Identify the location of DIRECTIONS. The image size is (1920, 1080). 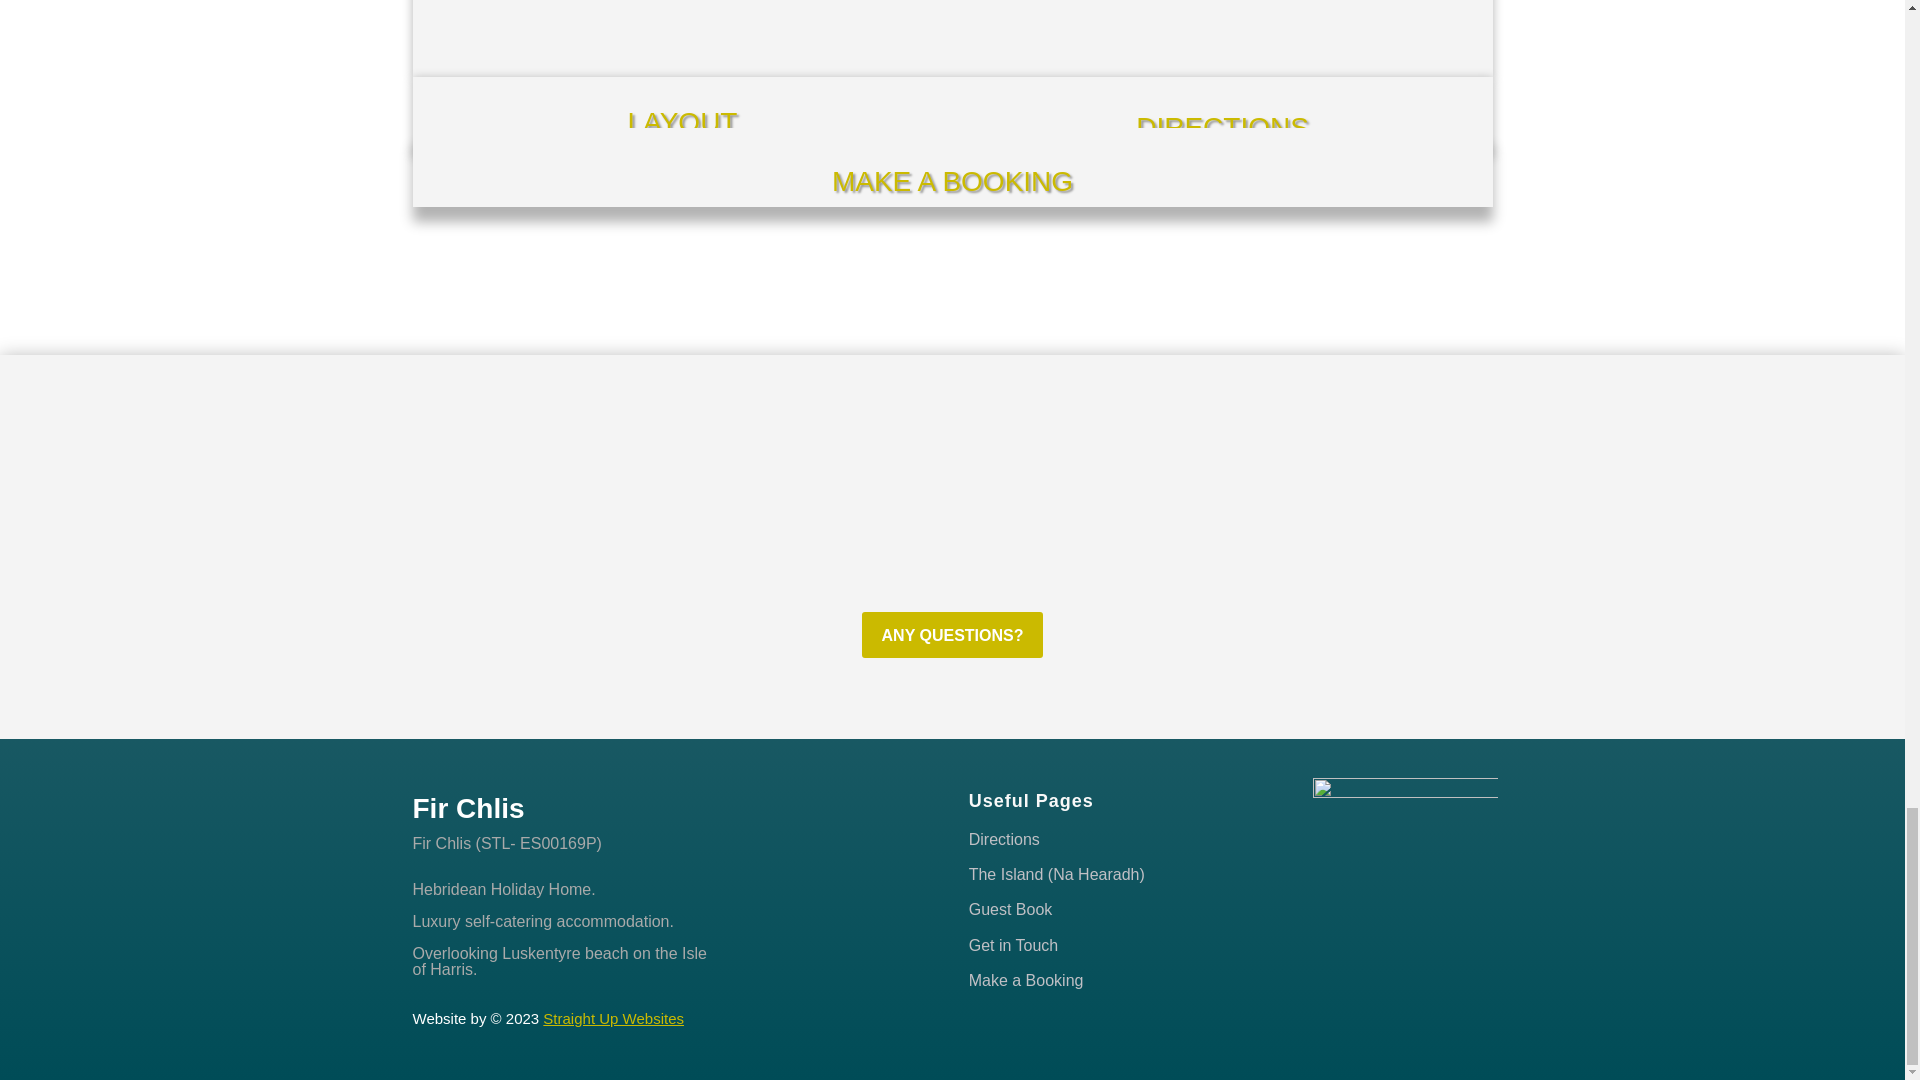
(1222, 127).